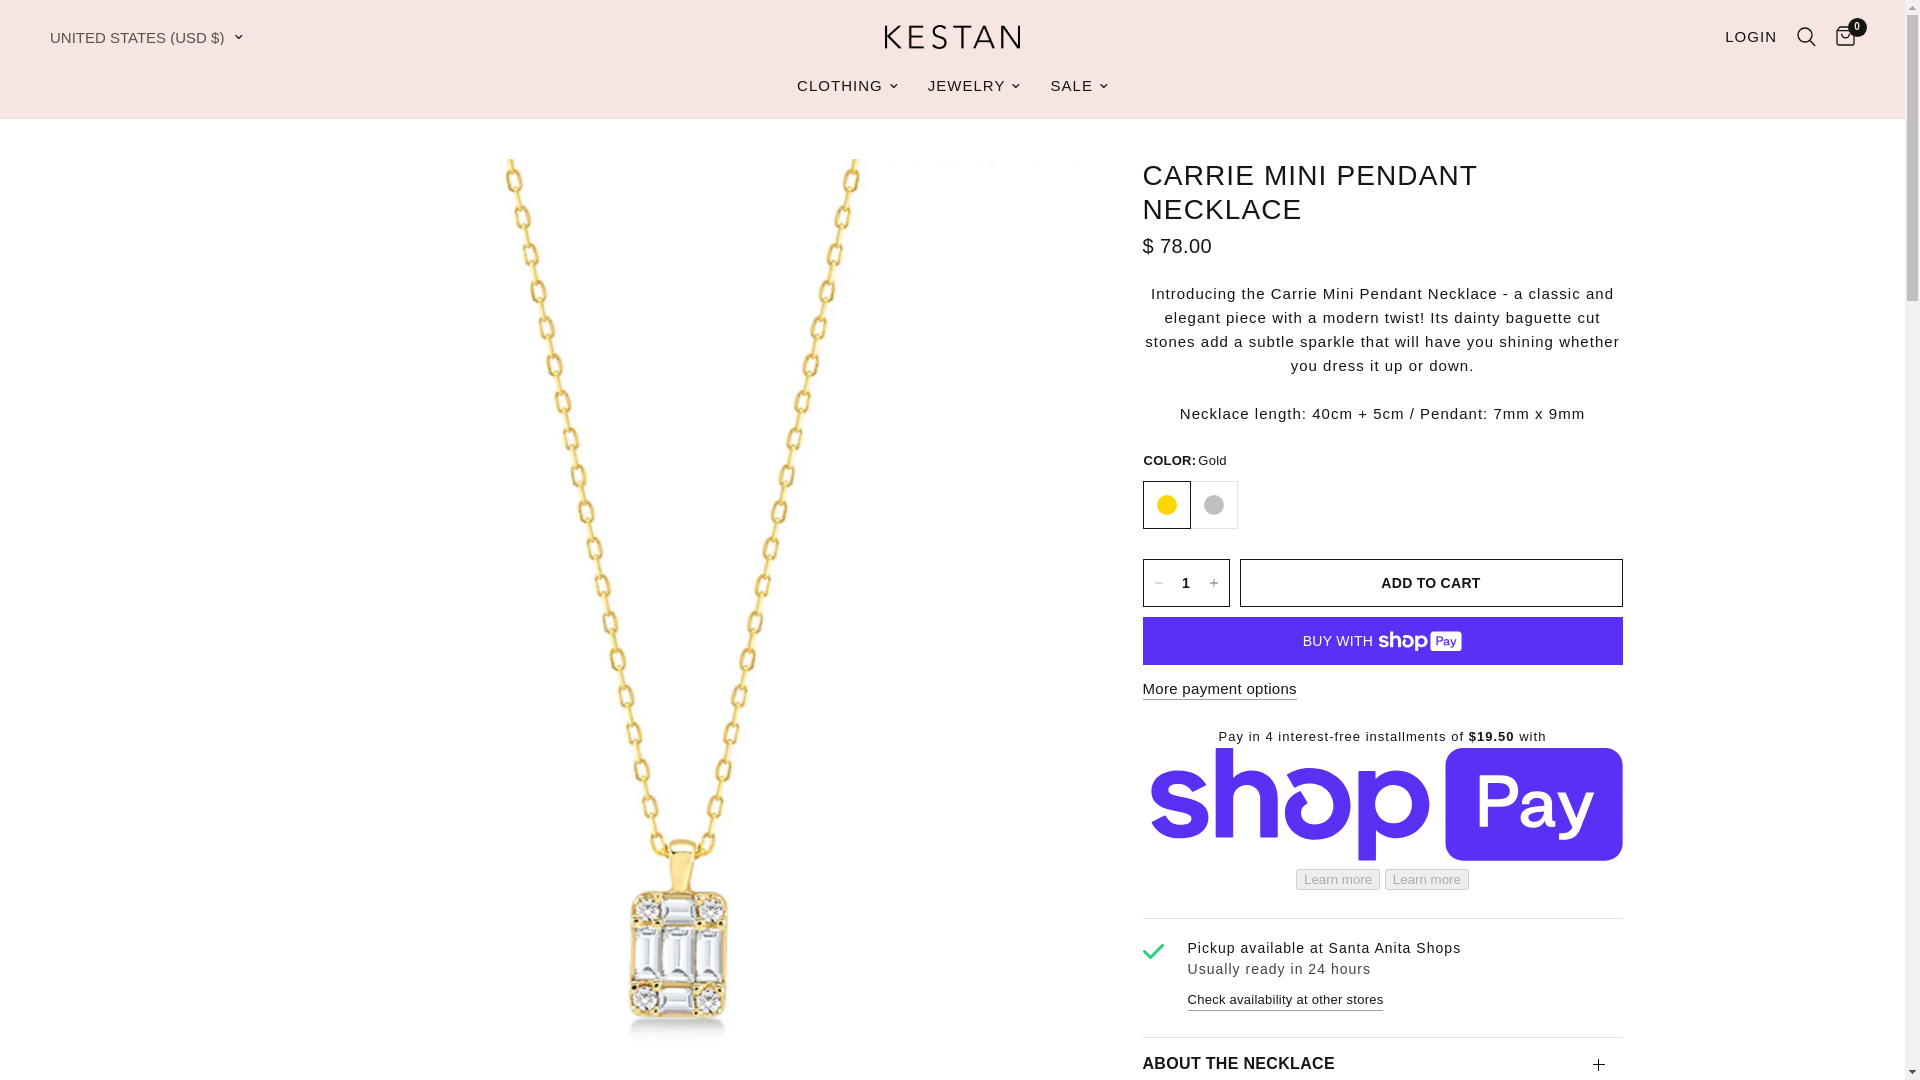 This screenshot has width=1920, height=1080. I want to click on My Account, so click(1750, 36).